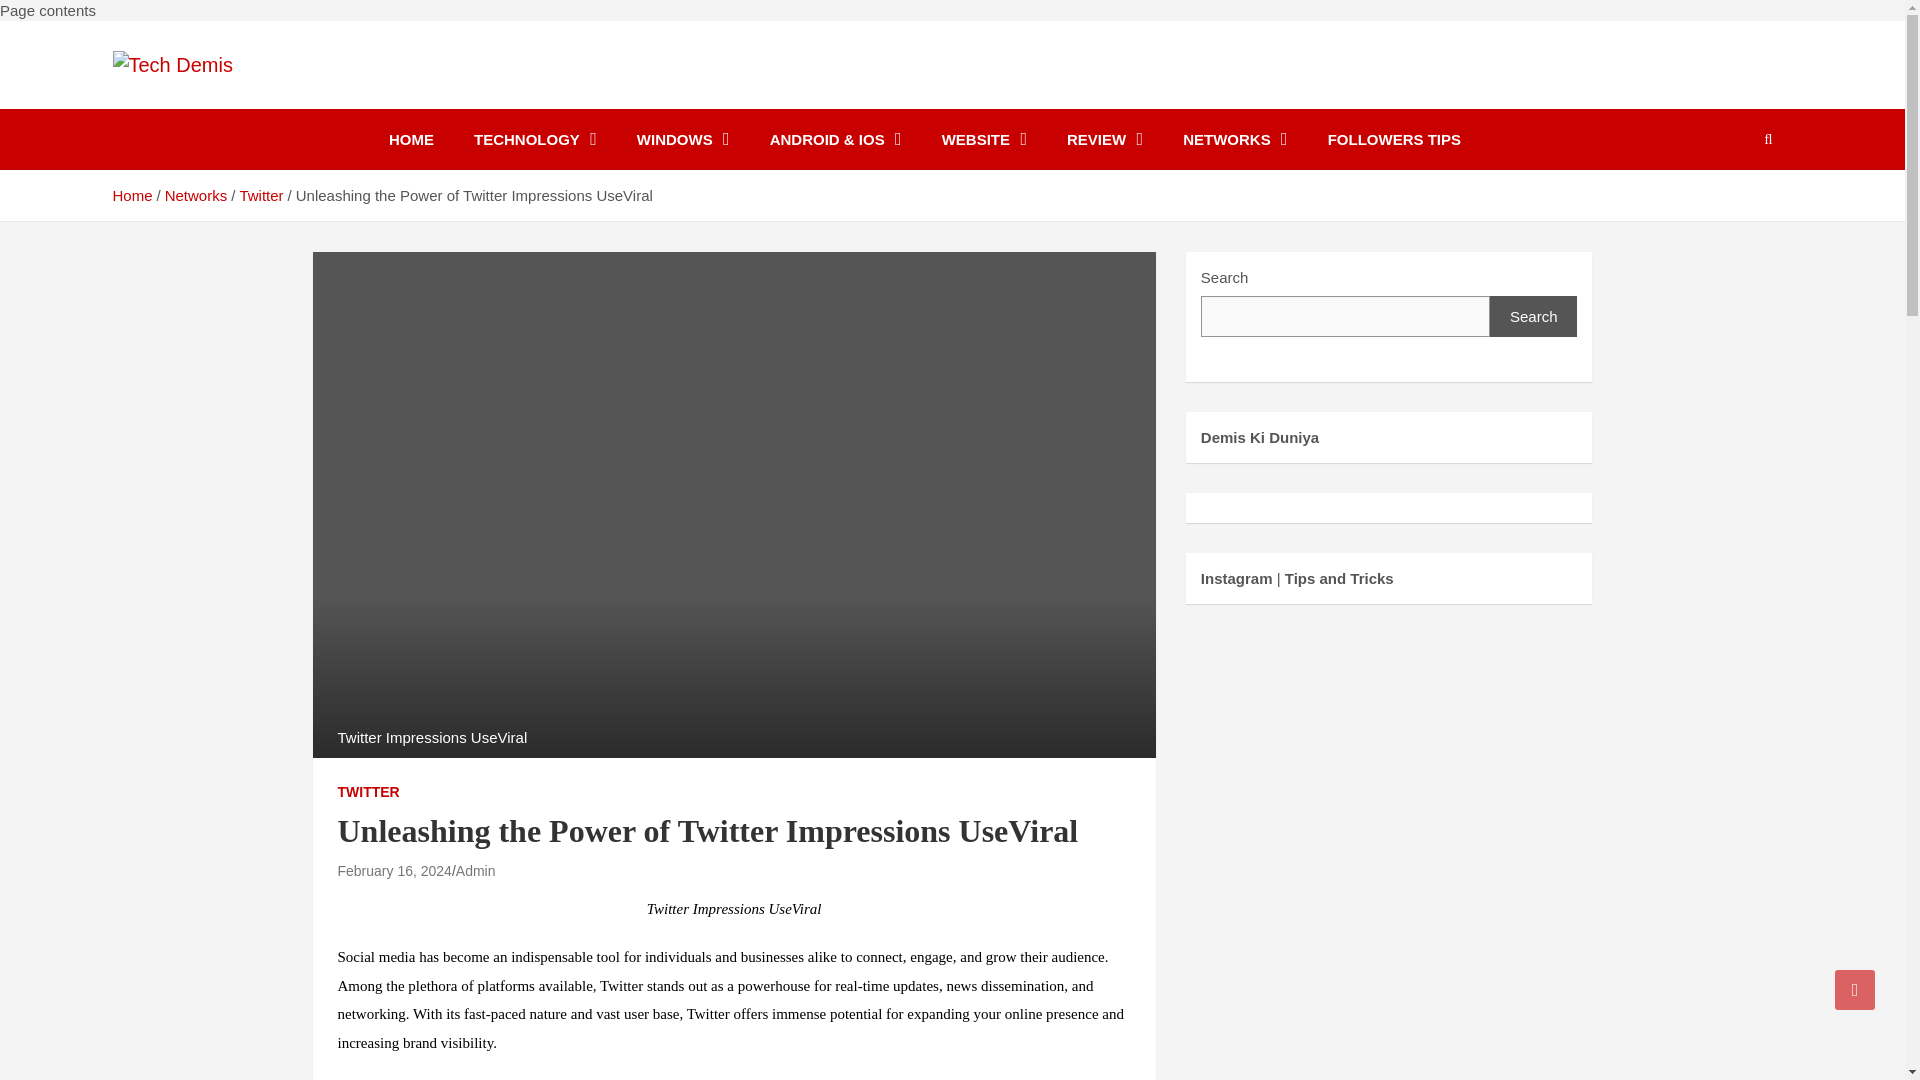 The image size is (1920, 1080). Describe the element at coordinates (394, 870) in the screenshot. I see `Unleashing the Power of Twitter Impressions UseViral` at that location.